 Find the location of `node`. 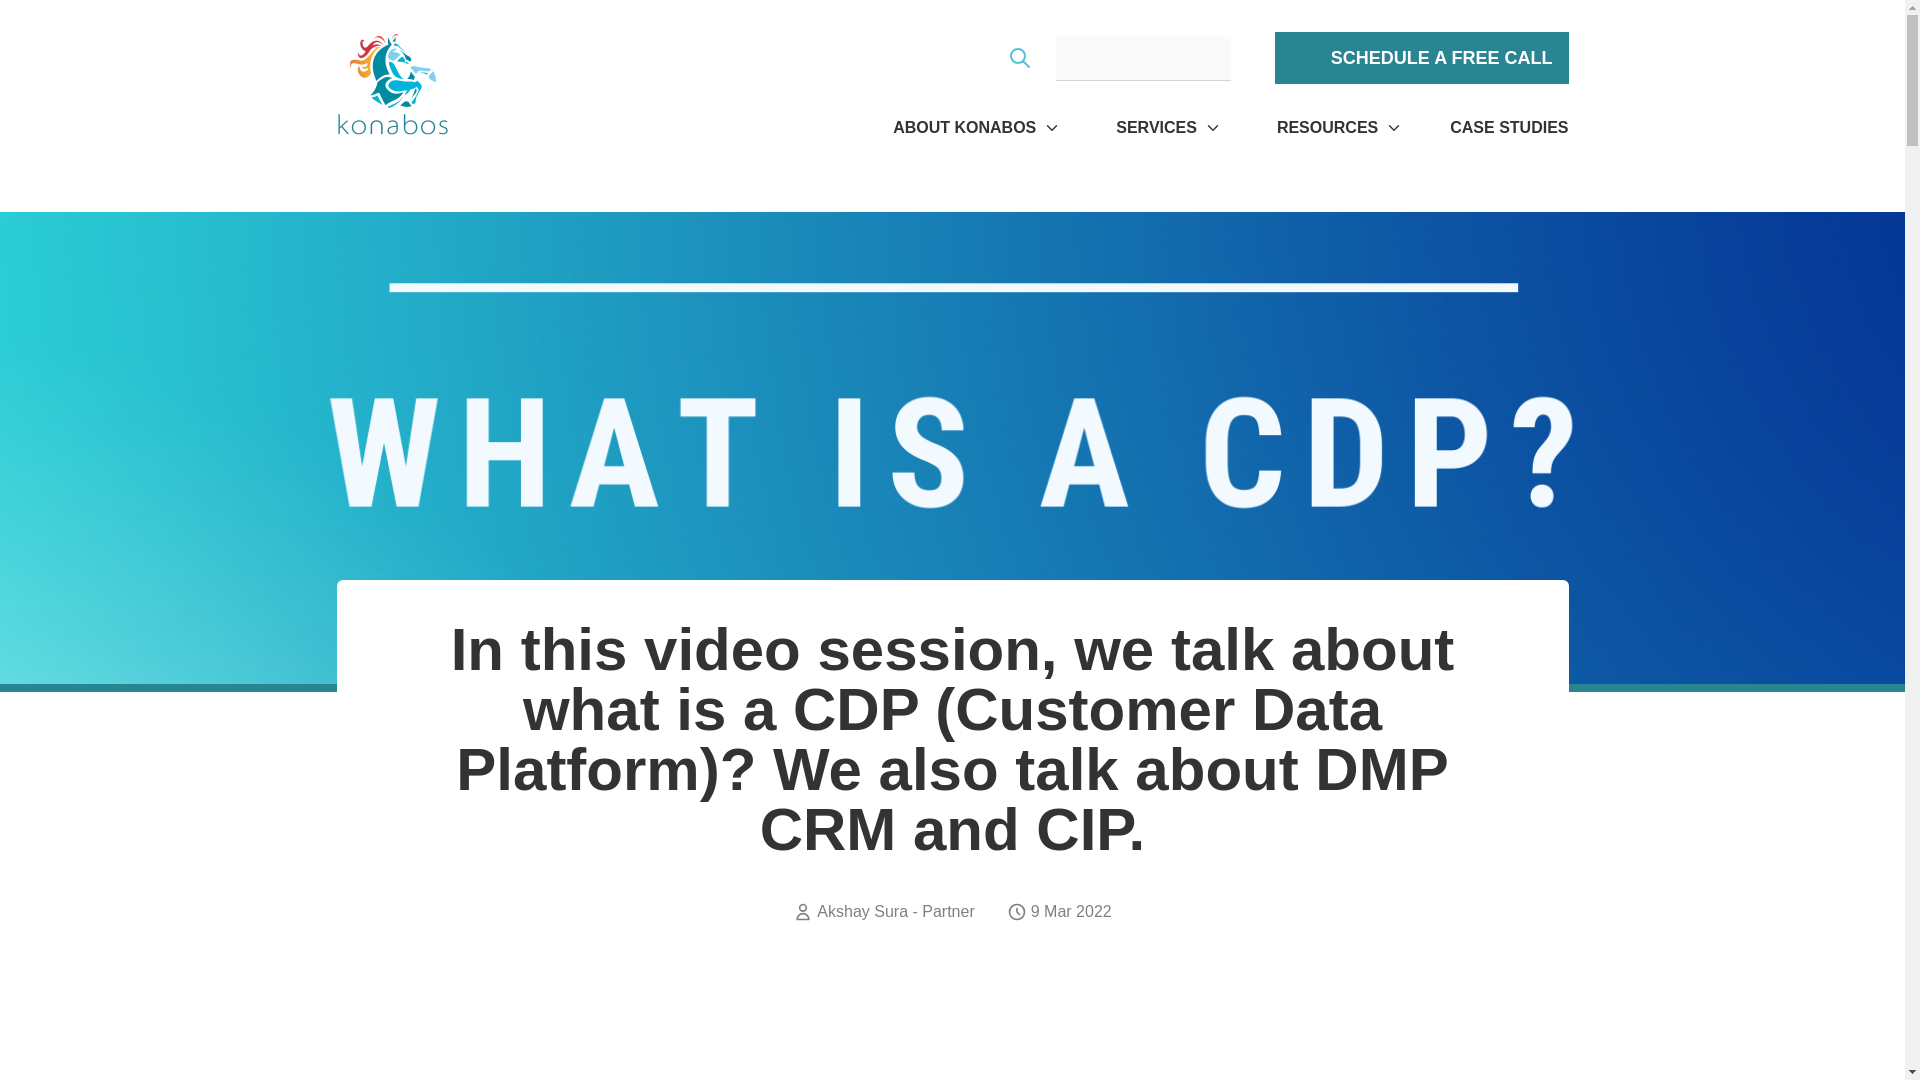

node is located at coordinates (953, 1042).